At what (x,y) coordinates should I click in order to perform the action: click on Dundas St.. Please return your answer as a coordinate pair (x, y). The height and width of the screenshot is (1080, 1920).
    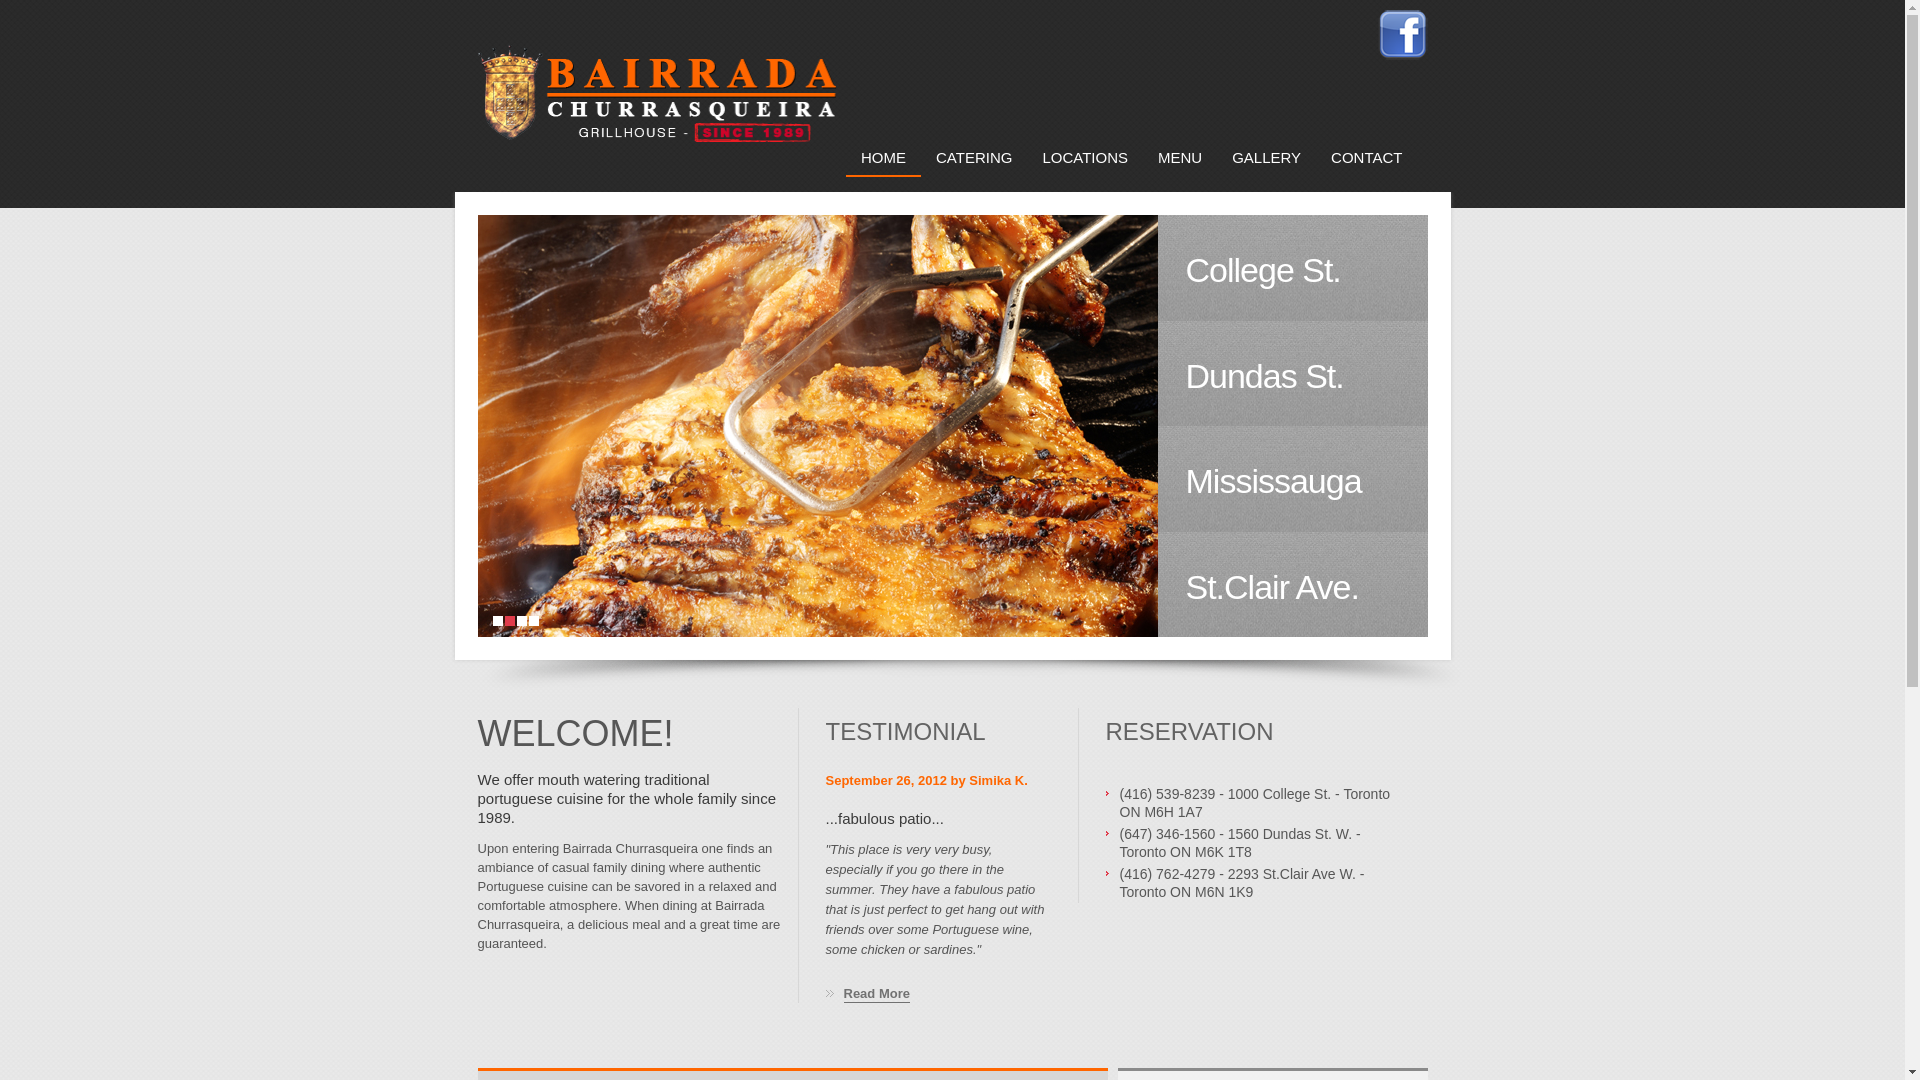
    Looking at the image, I should click on (1293, 373).